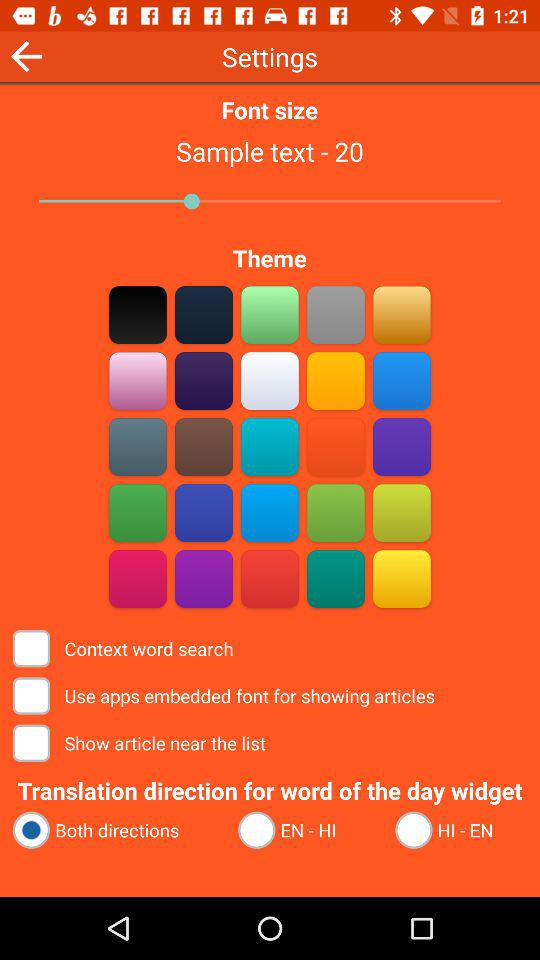 The width and height of the screenshot is (540, 960). What do you see at coordinates (270, 578) in the screenshot?
I see `select color` at bounding box center [270, 578].